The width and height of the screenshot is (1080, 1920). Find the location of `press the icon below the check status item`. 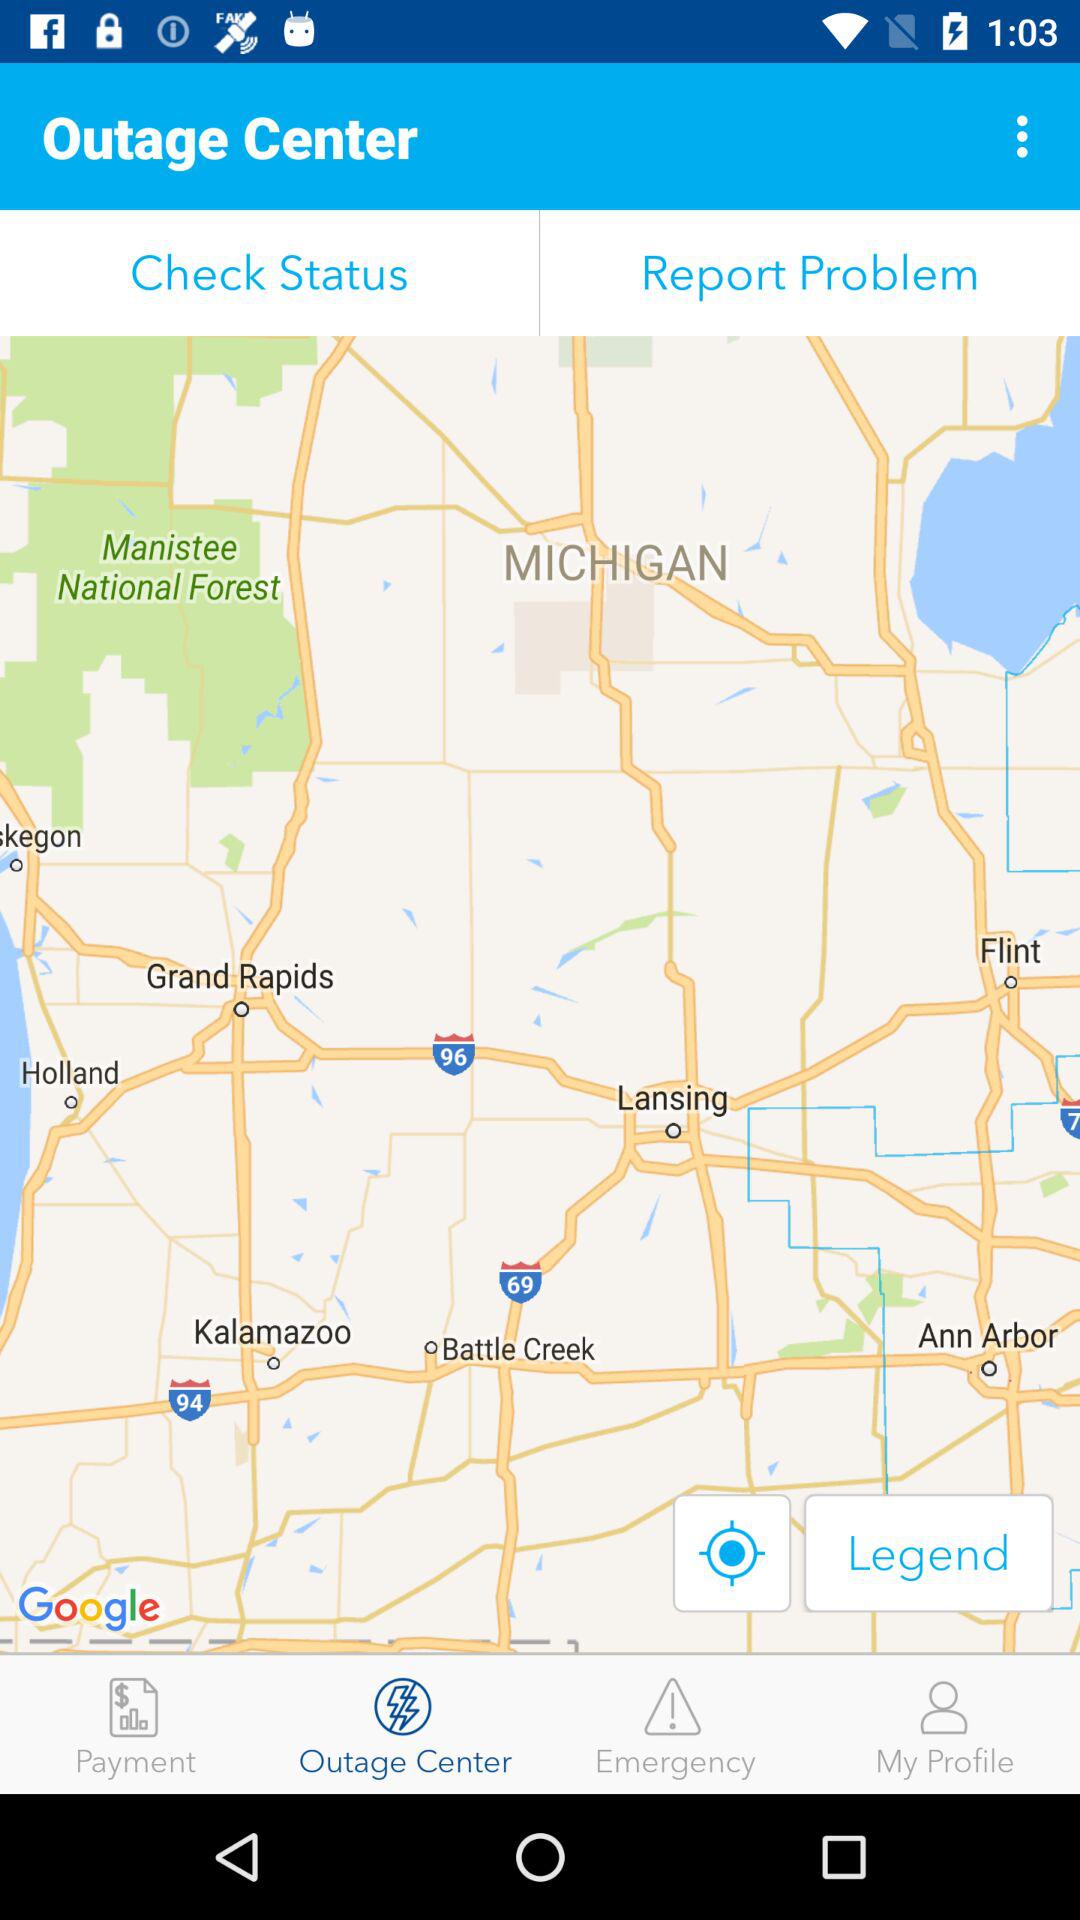

press the icon below the check status item is located at coordinates (540, 994).